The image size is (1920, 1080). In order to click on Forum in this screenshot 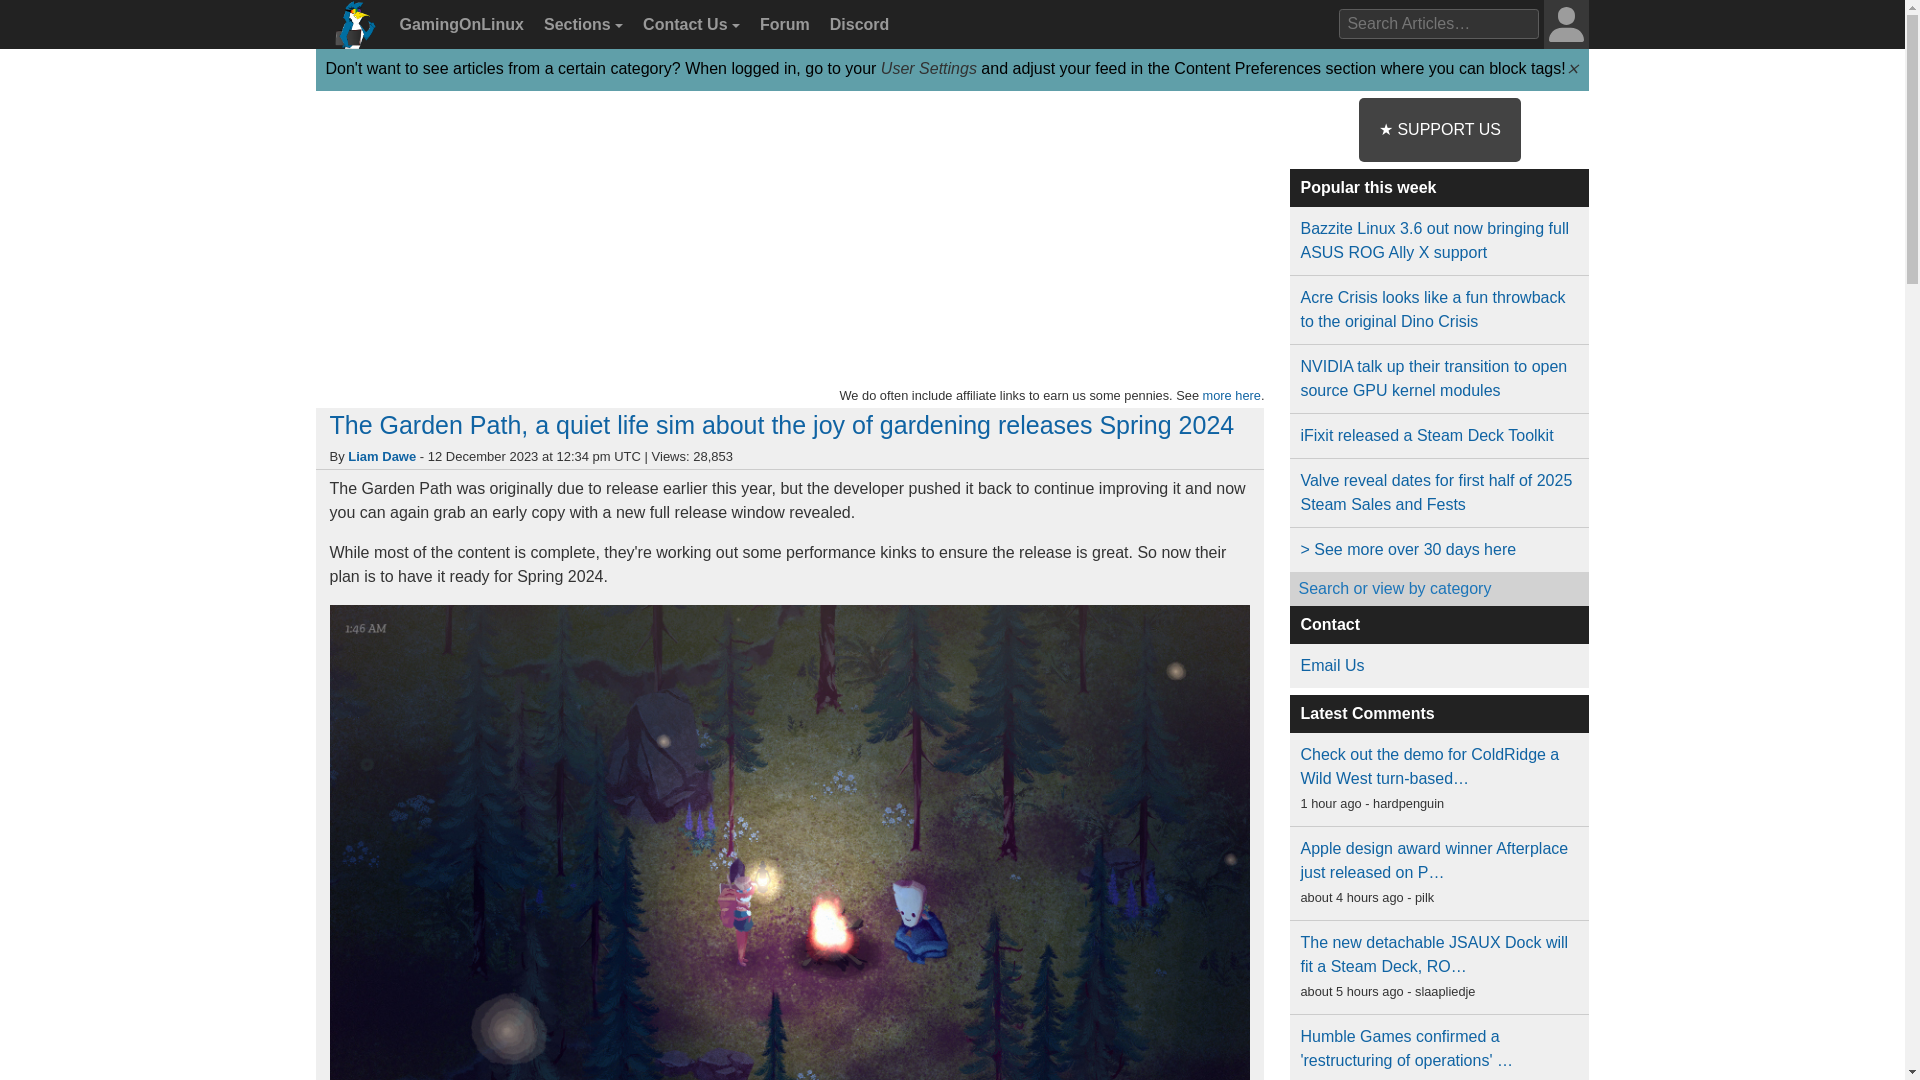, I will do `click(782, 25)`.